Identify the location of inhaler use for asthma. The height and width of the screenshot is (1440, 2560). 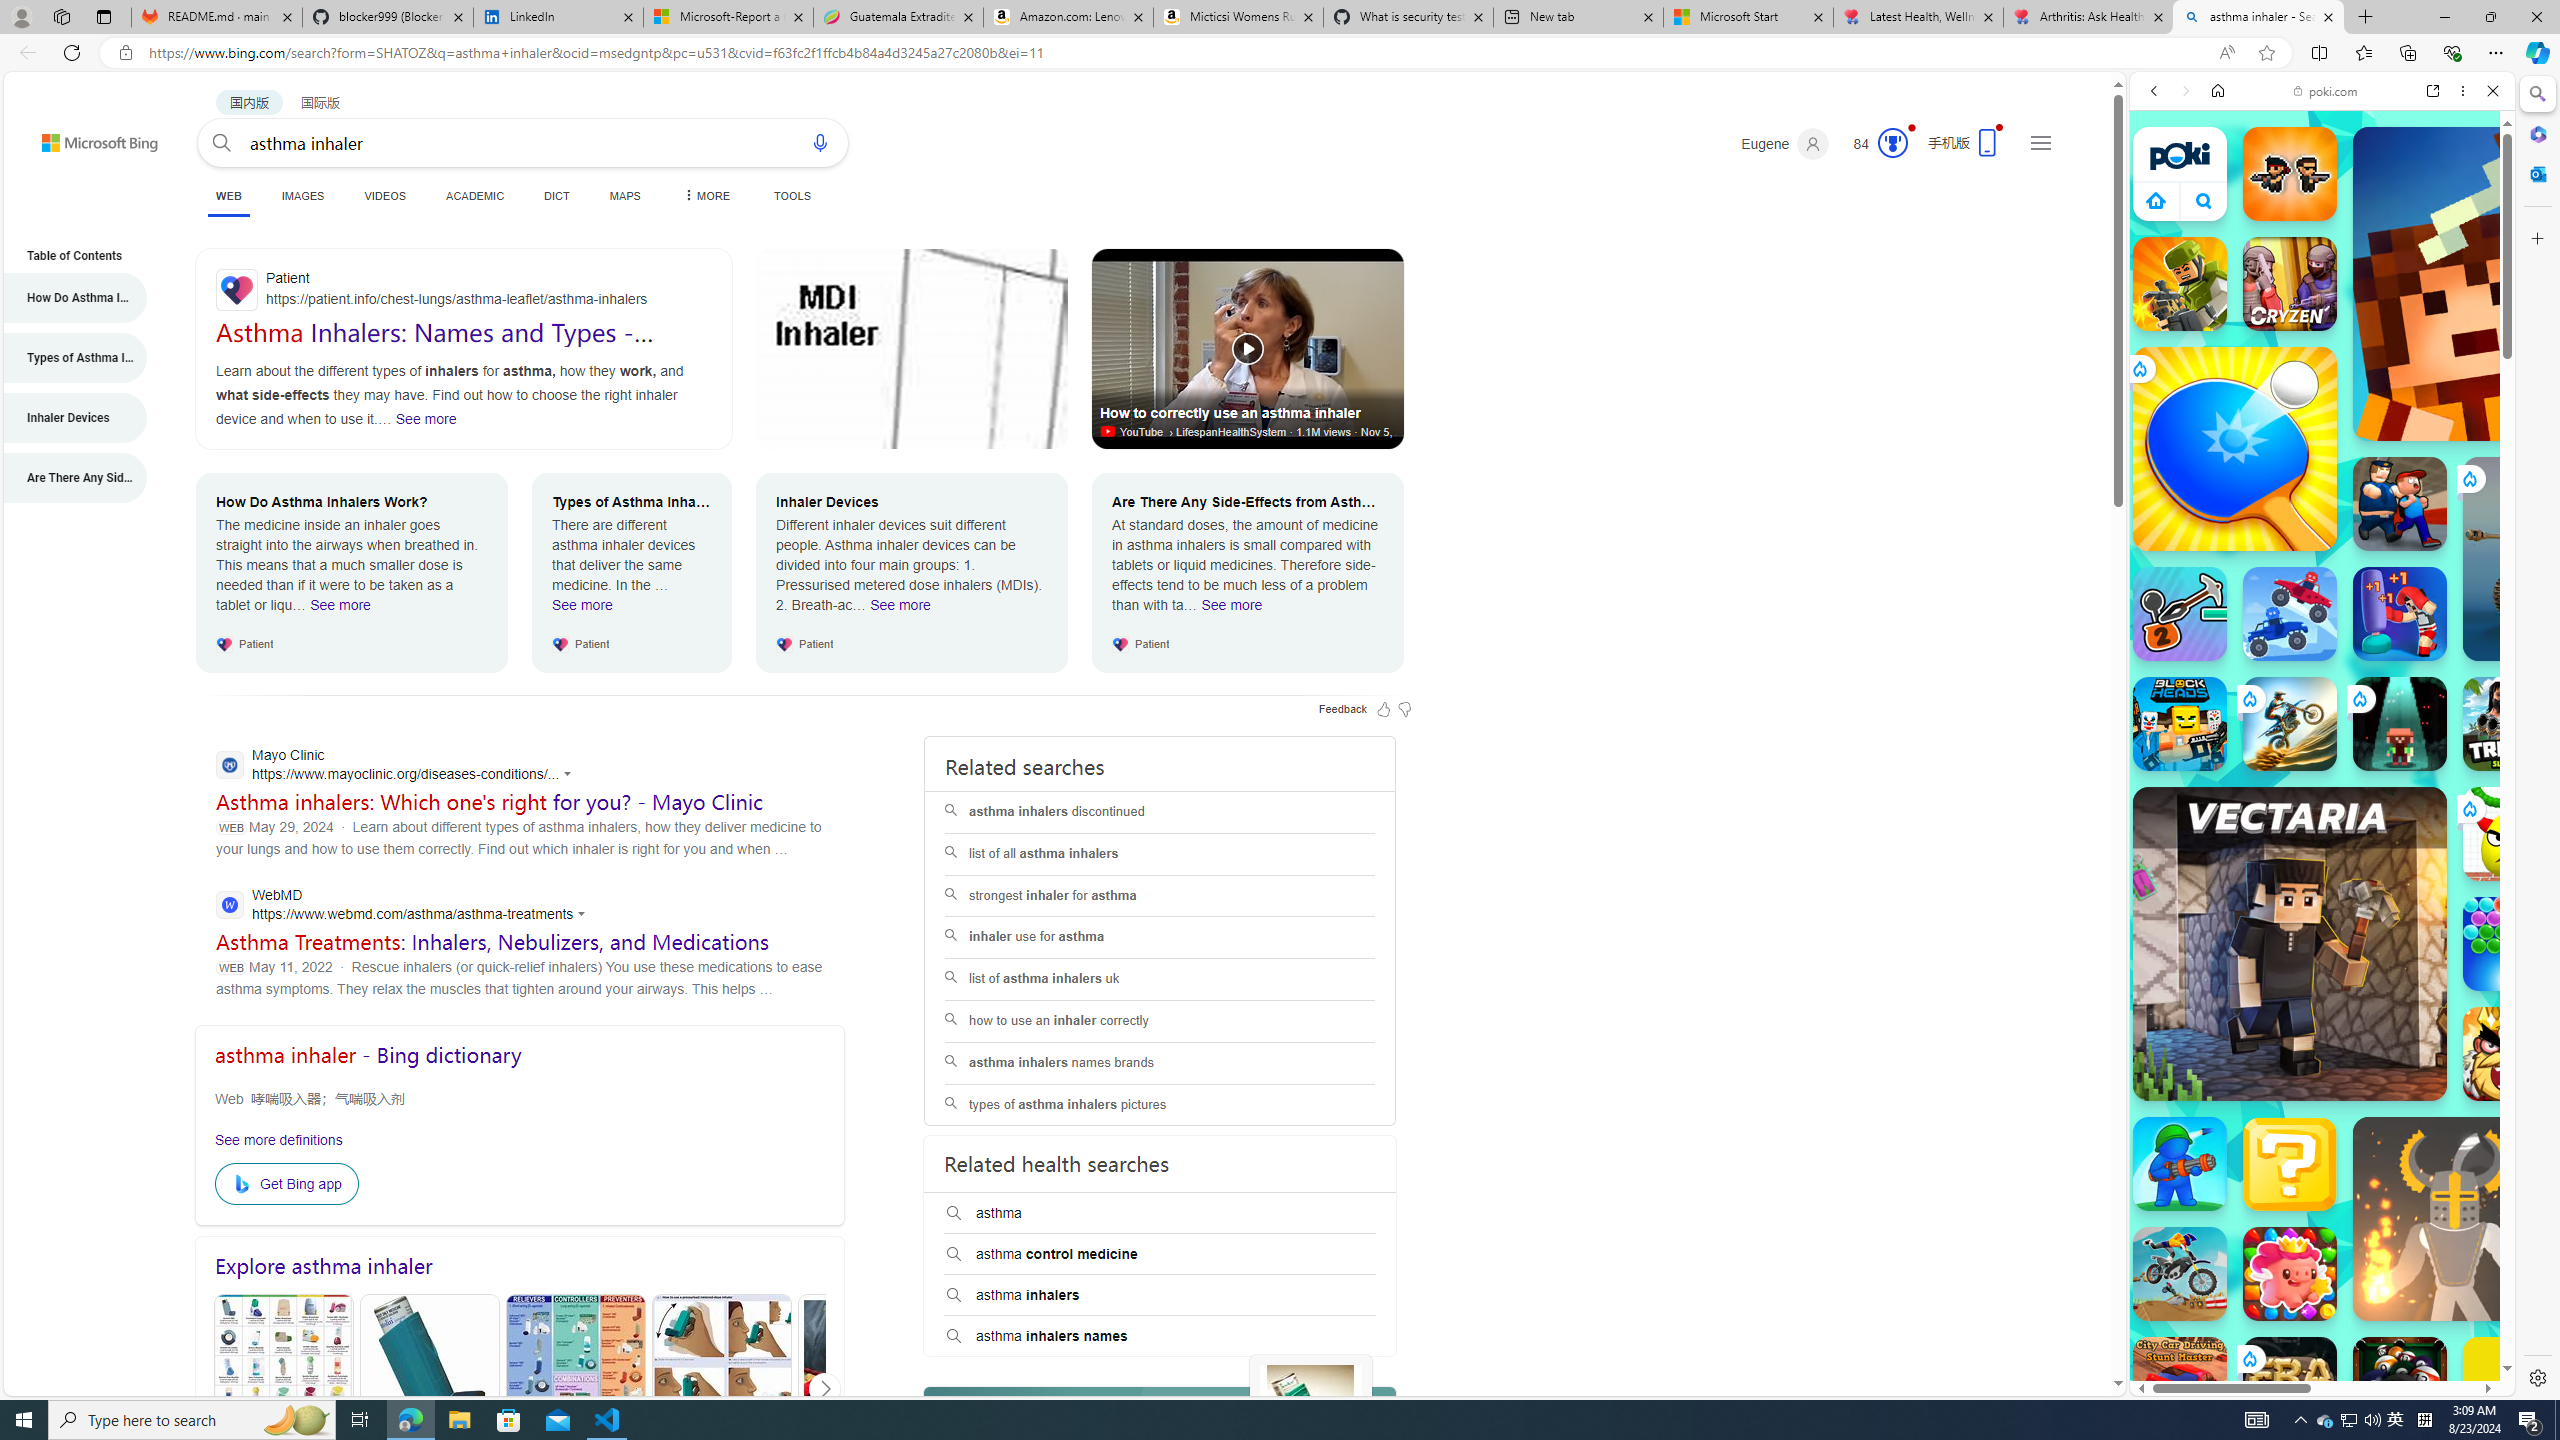
(1160, 938).